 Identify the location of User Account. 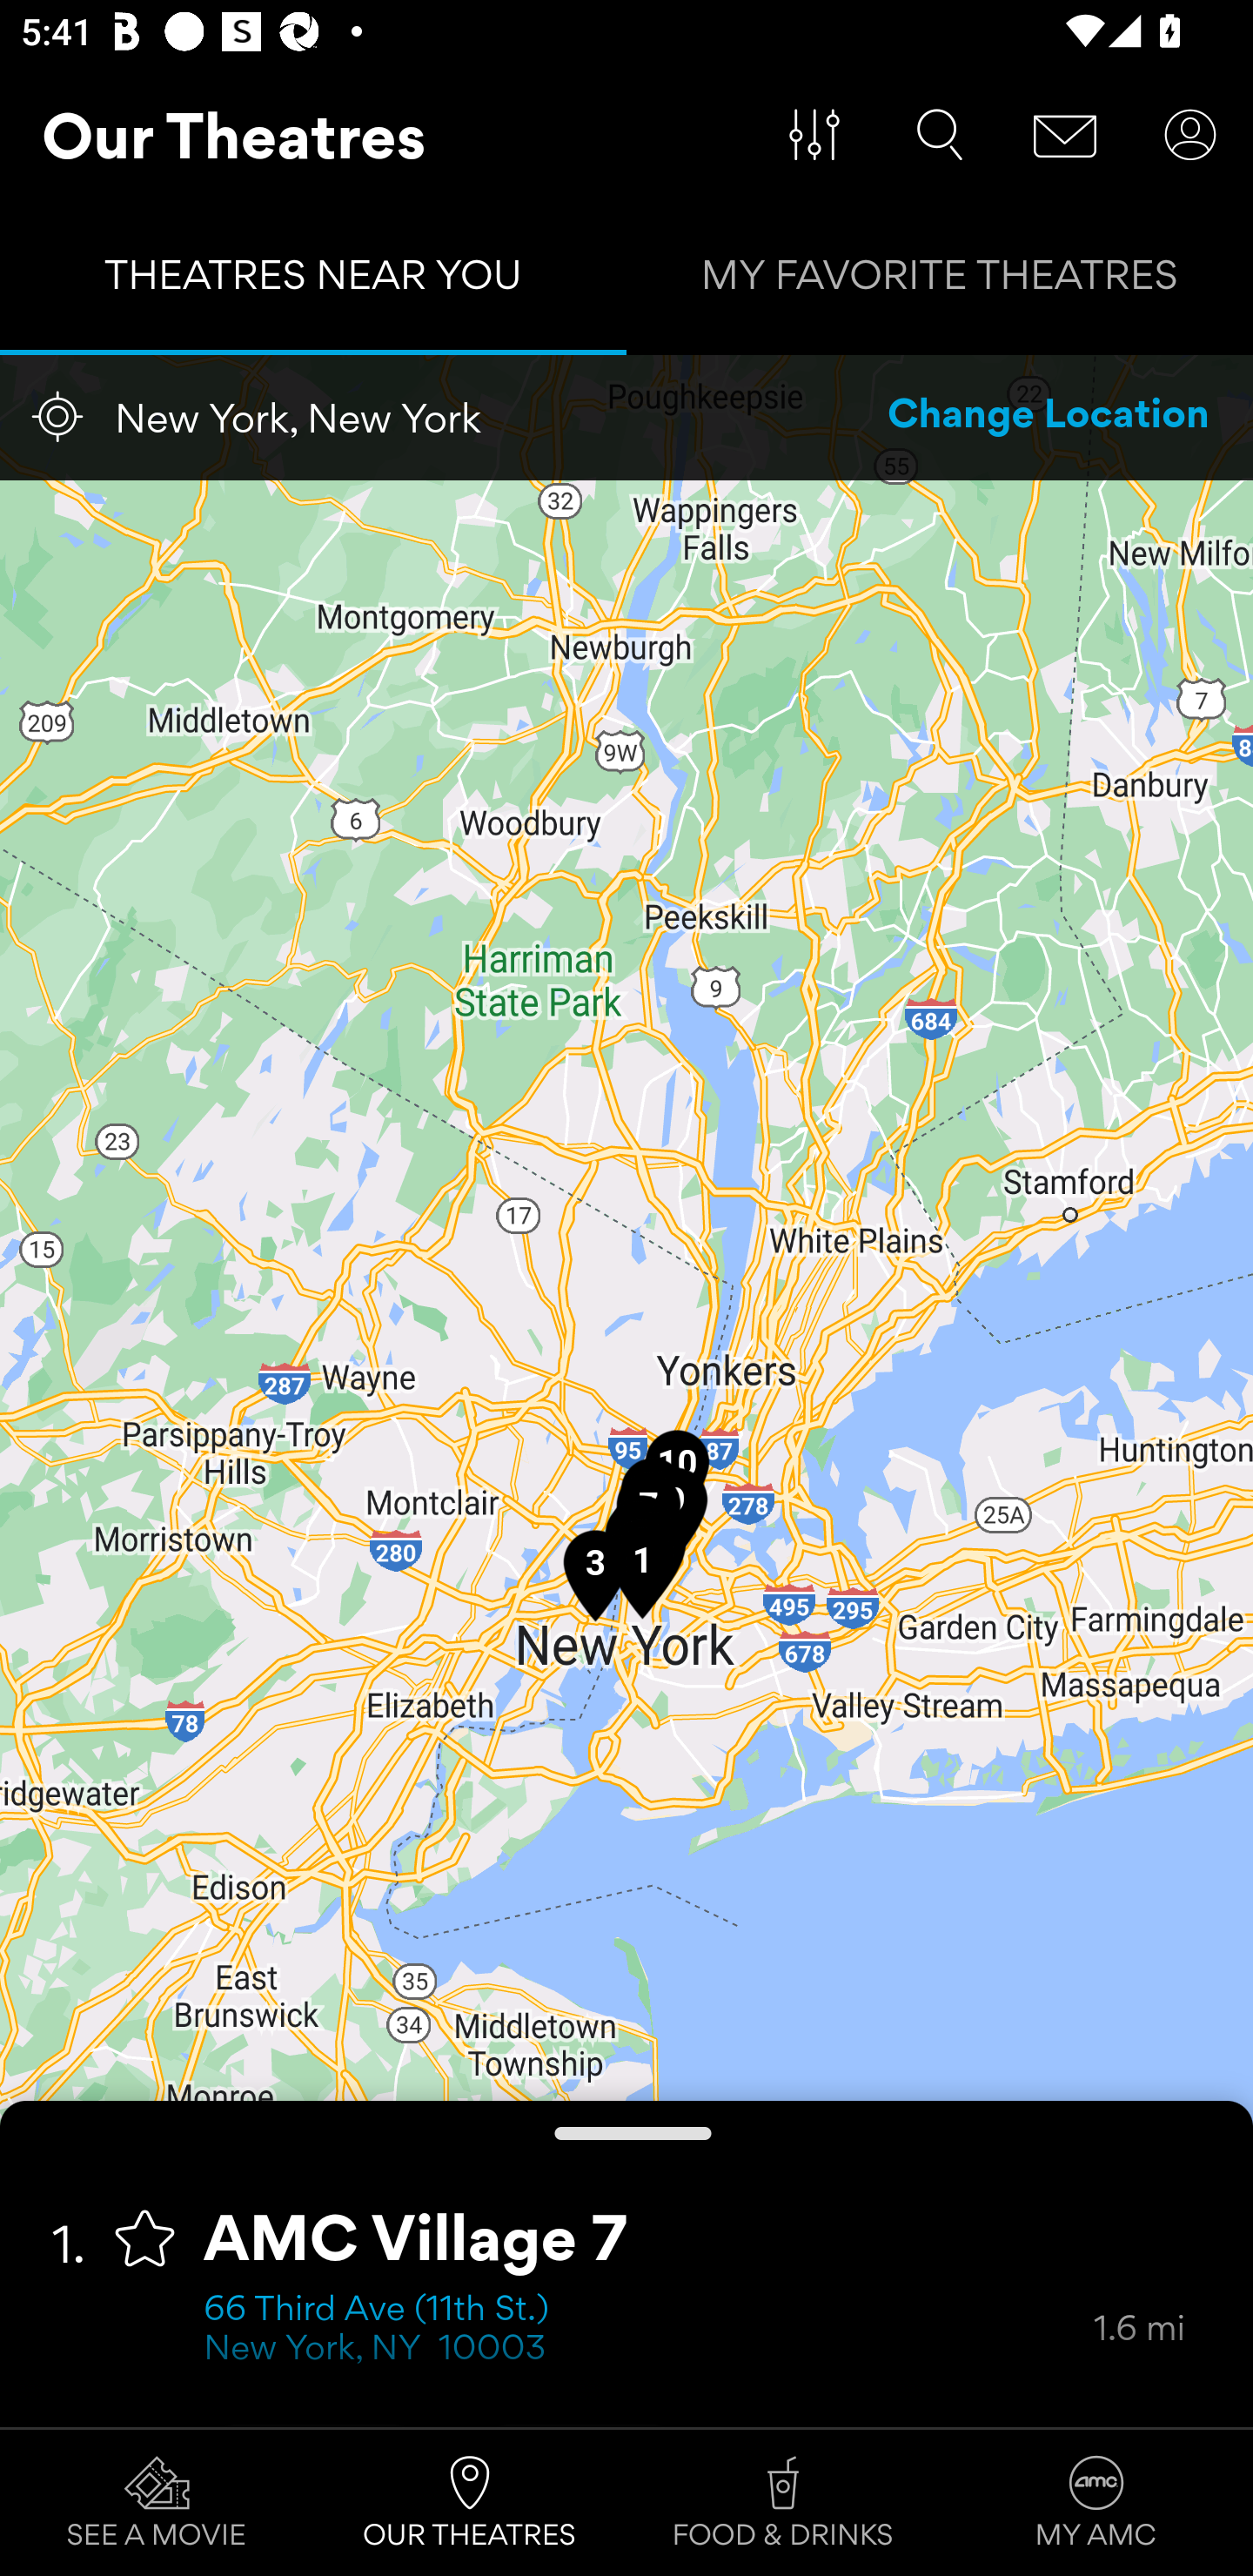
(1190, 135).